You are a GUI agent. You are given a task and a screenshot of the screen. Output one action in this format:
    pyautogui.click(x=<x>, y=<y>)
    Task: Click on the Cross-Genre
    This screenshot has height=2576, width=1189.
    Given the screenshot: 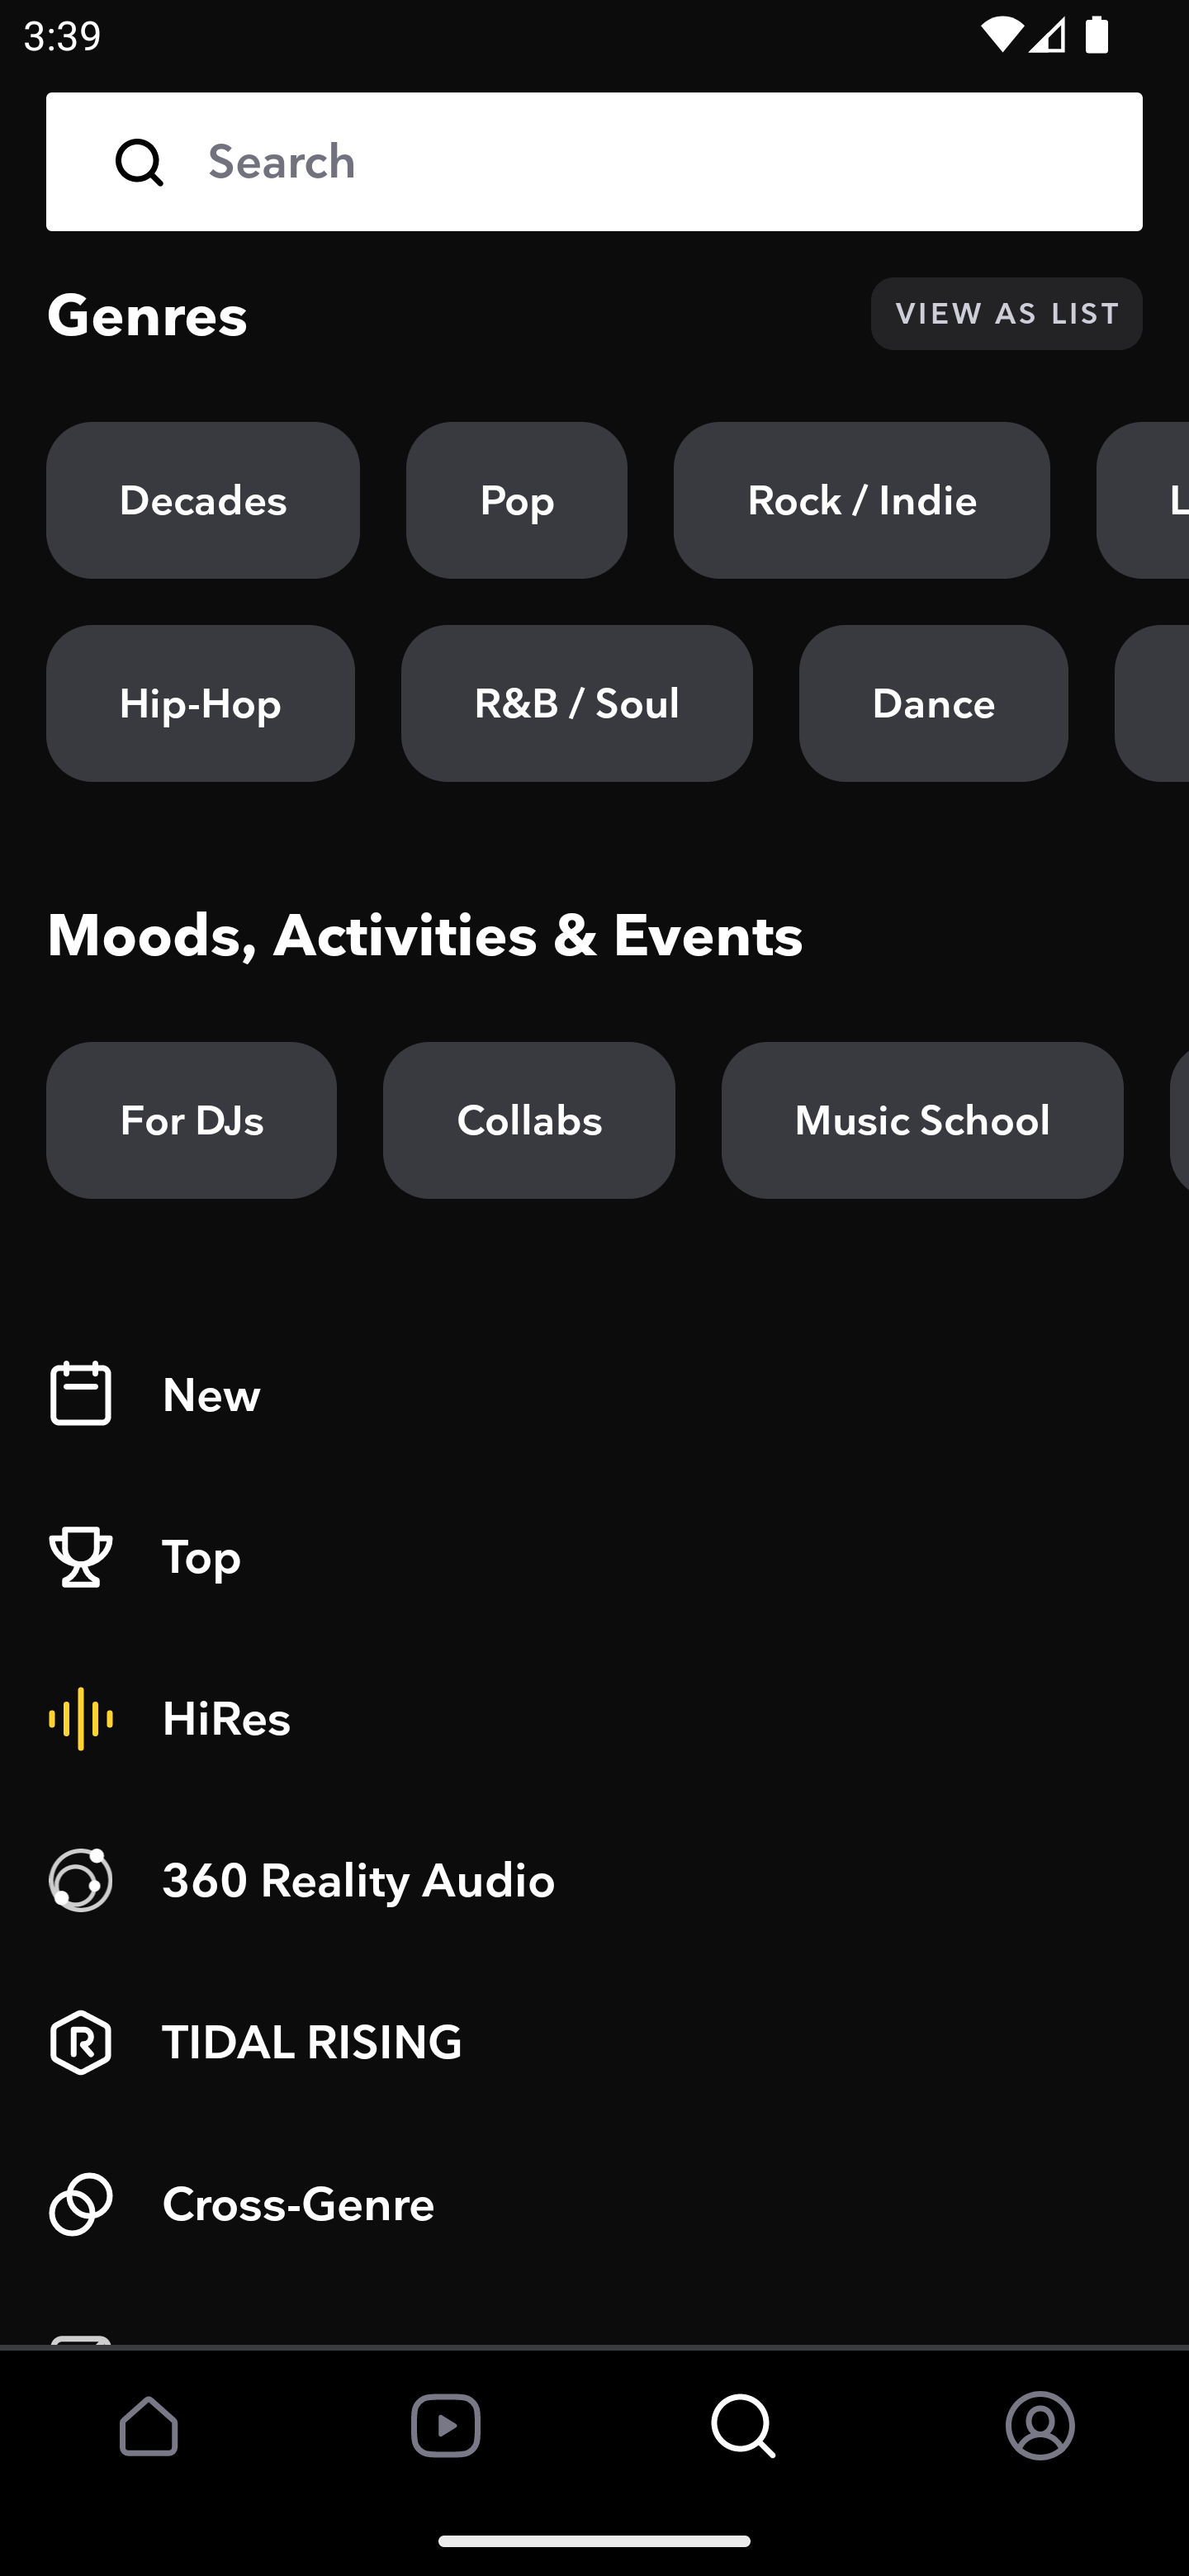 What is the action you would take?
    pyautogui.click(x=594, y=2203)
    